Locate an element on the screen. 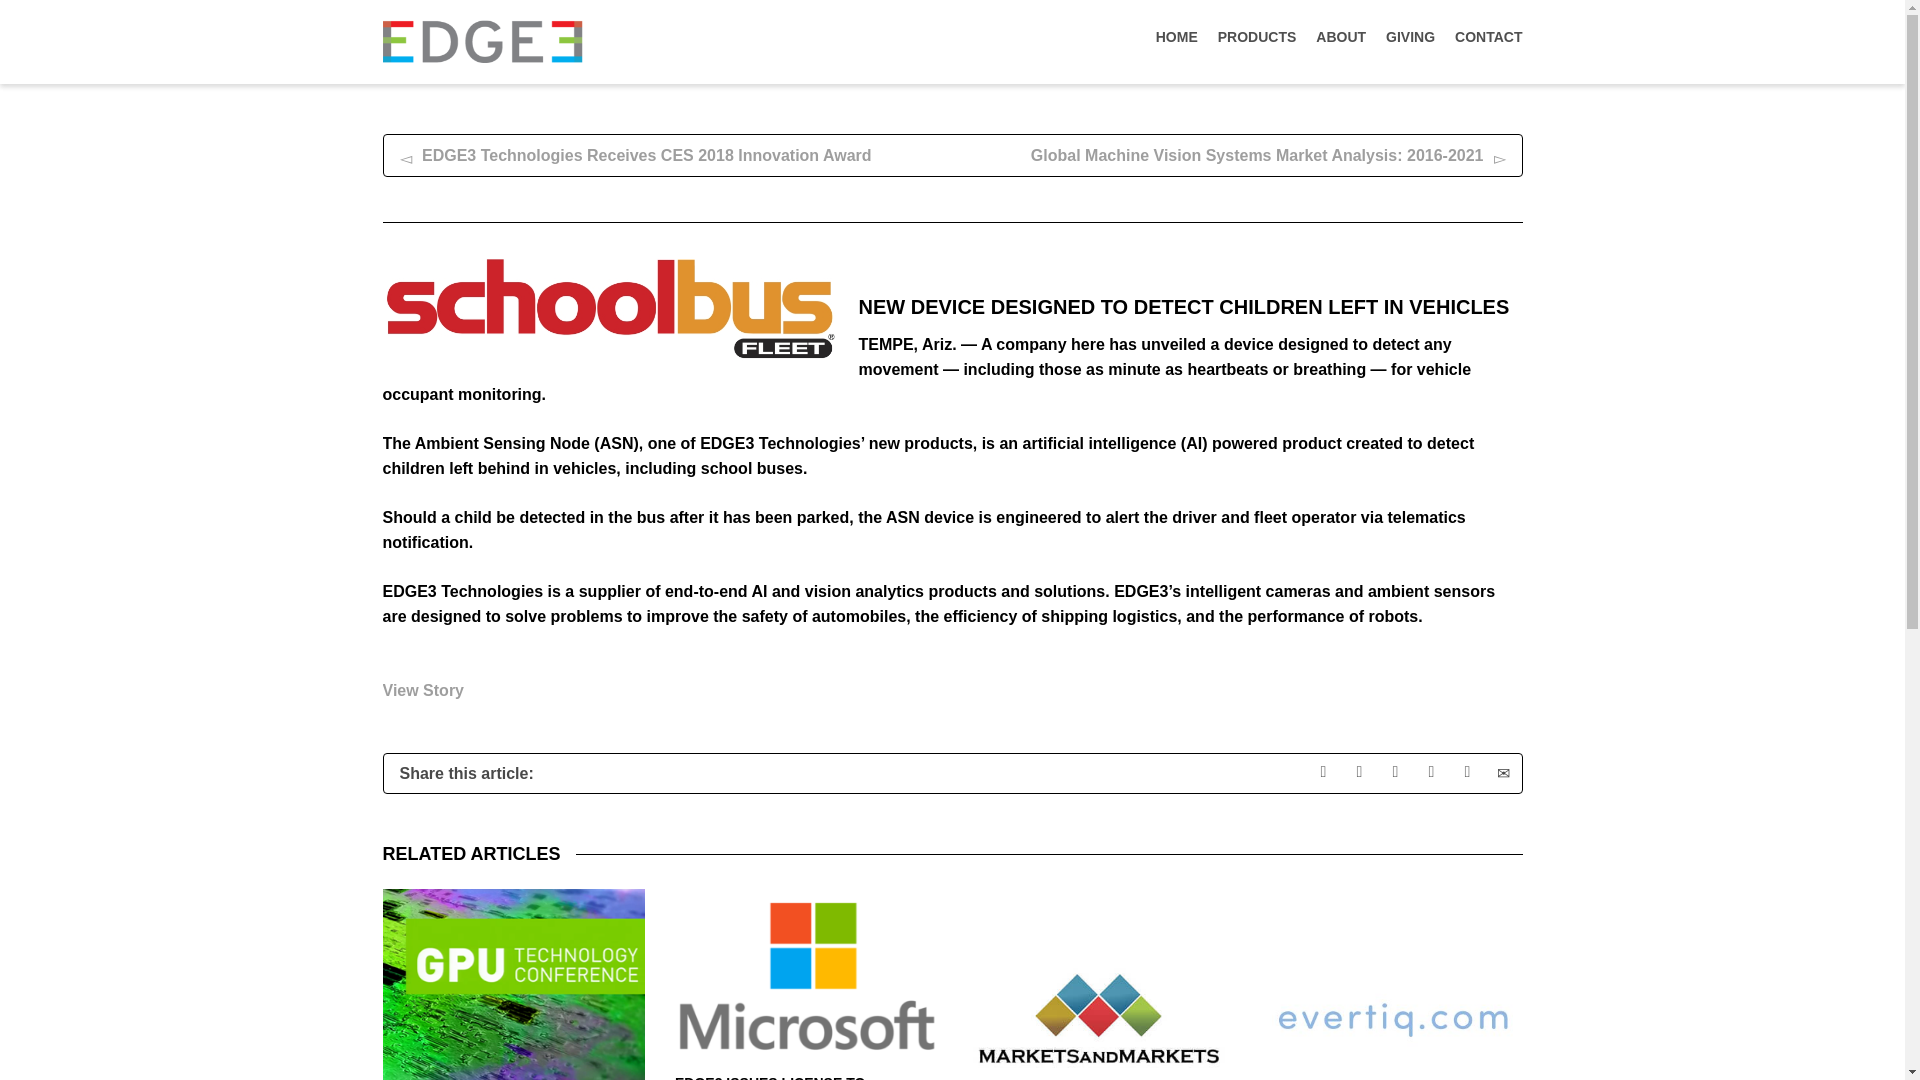  View Story is located at coordinates (423, 702).